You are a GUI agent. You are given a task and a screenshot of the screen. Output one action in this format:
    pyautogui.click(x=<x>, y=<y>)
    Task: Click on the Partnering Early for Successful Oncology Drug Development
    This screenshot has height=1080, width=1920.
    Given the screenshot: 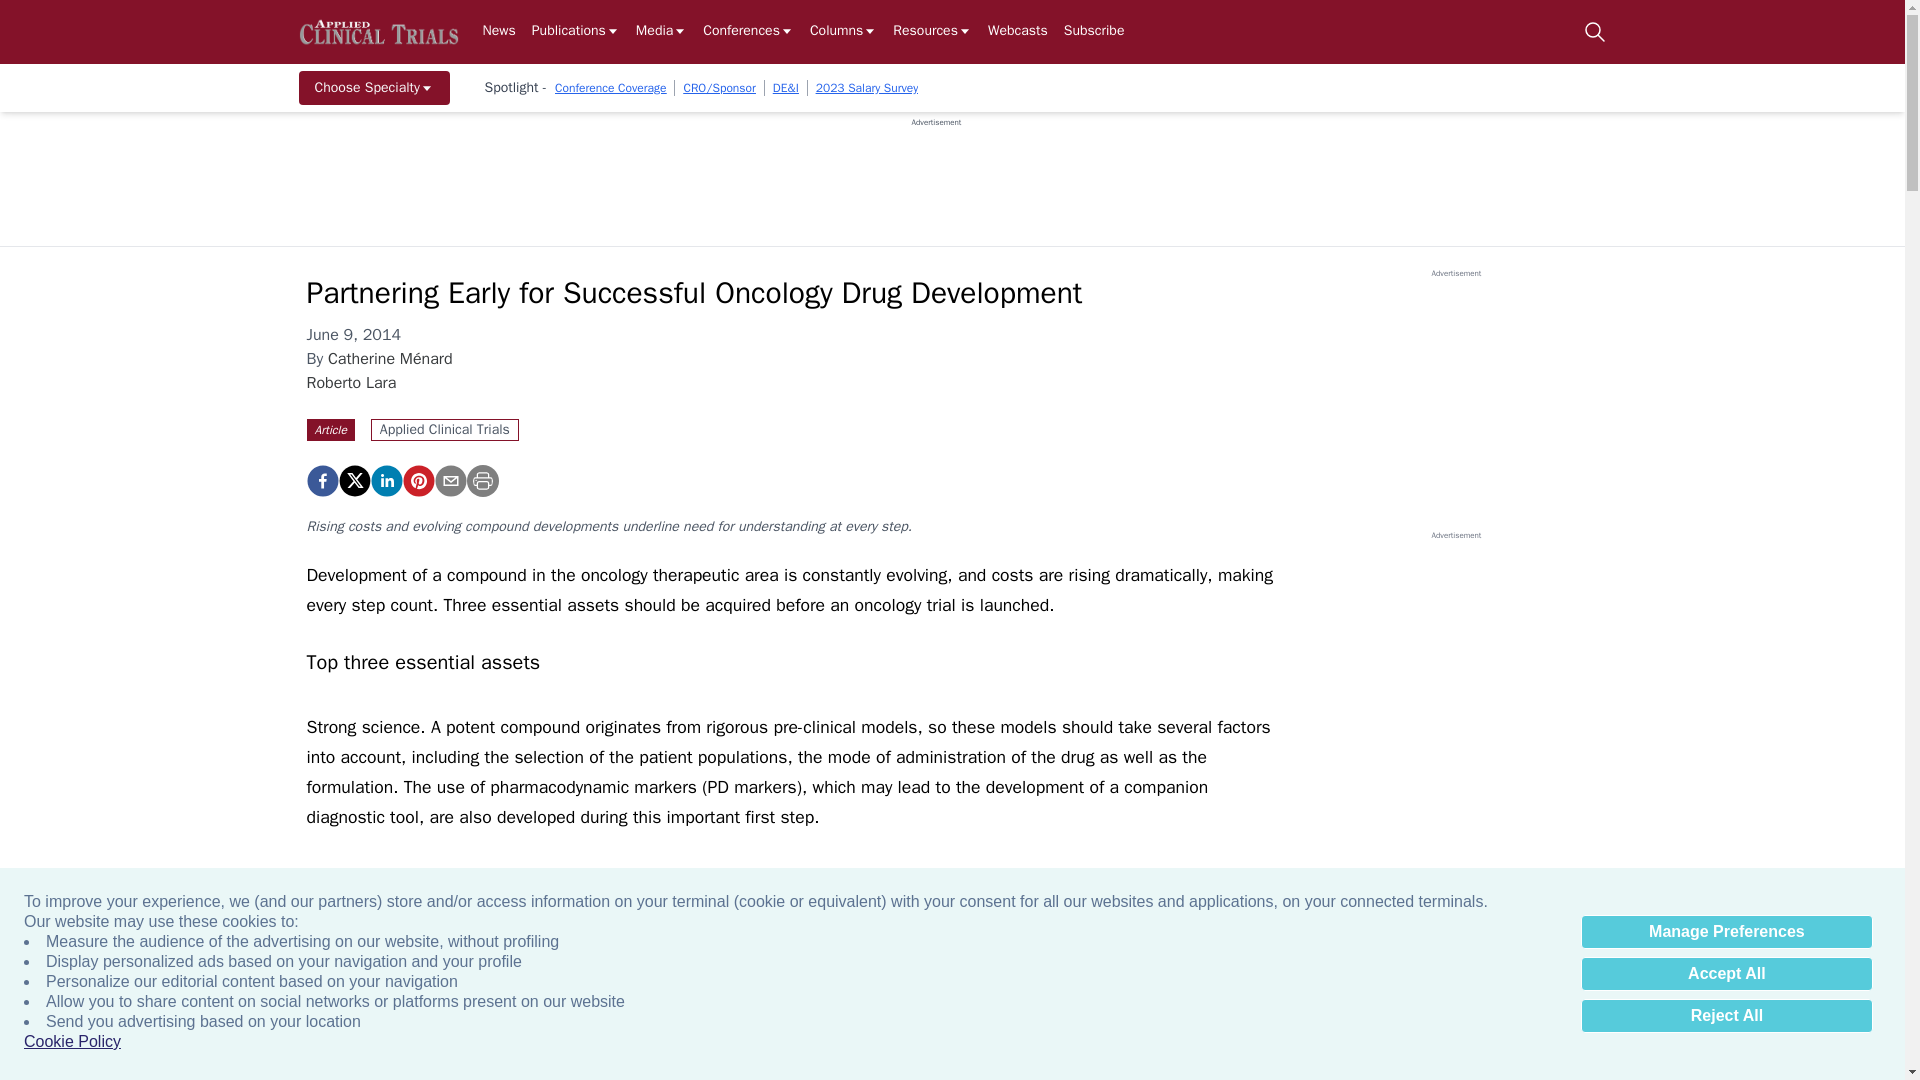 What is the action you would take?
    pyautogui.click(x=321, y=480)
    